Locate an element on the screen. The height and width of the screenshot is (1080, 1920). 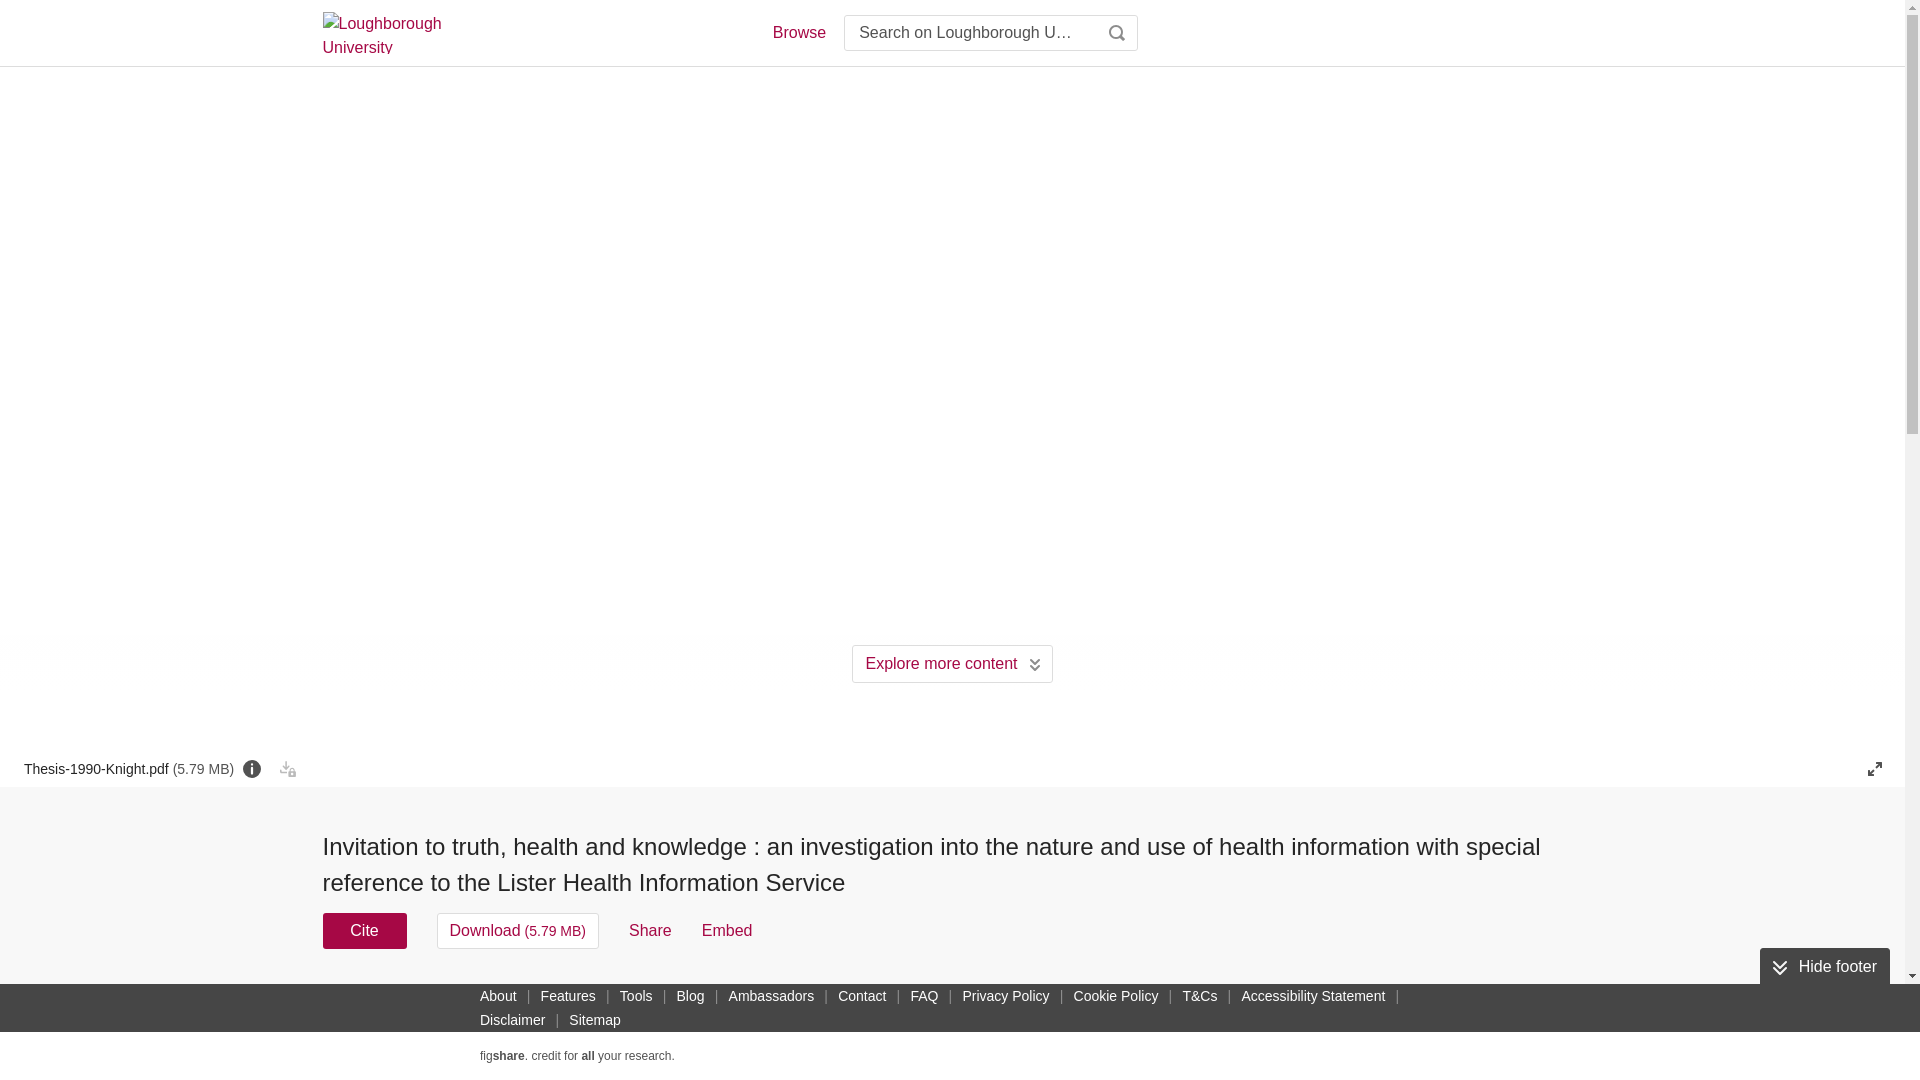
Explore more content is located at coordinates (952, 663).